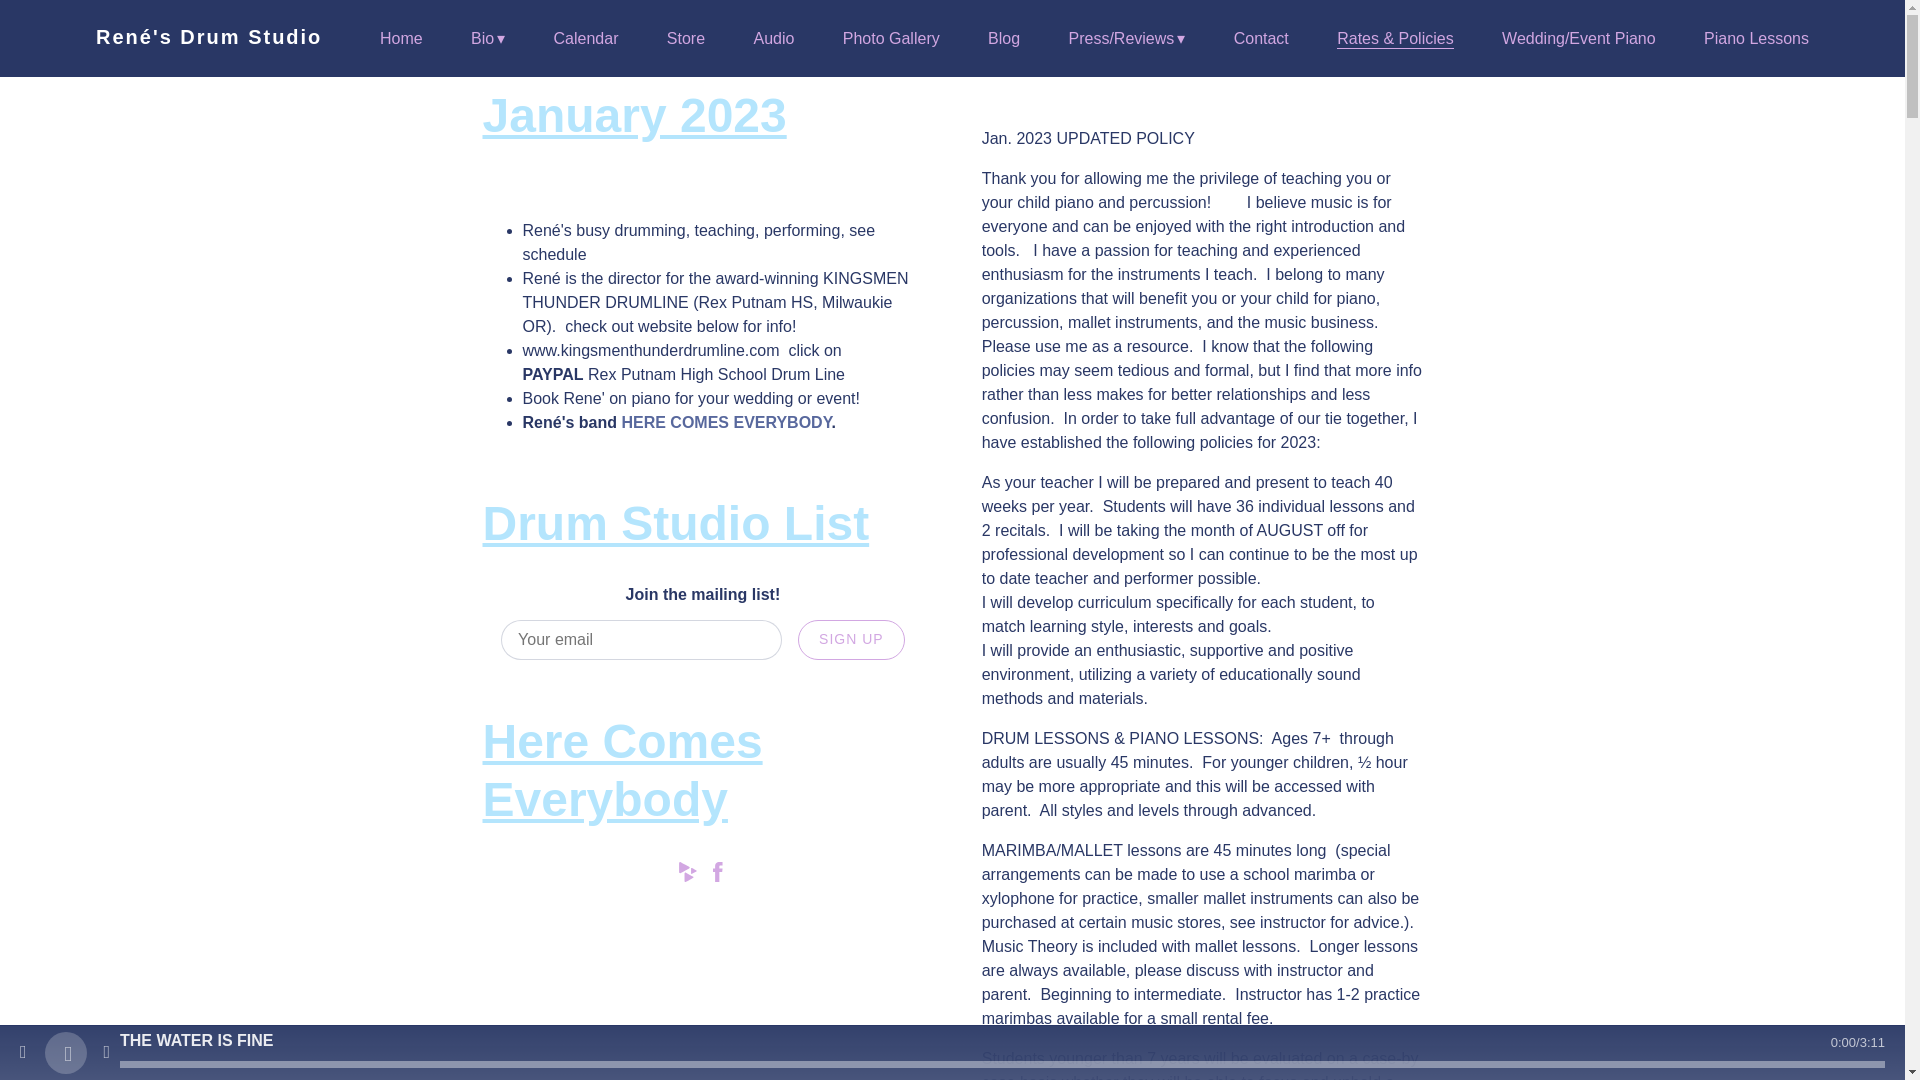 Image resolution: width=1920 pixels, height=1080 pixels. What do you see at coordinates (726, 422) in the screenshot?
I see `HERE COMES EVERYBODY` at bounding box center [726, 422].